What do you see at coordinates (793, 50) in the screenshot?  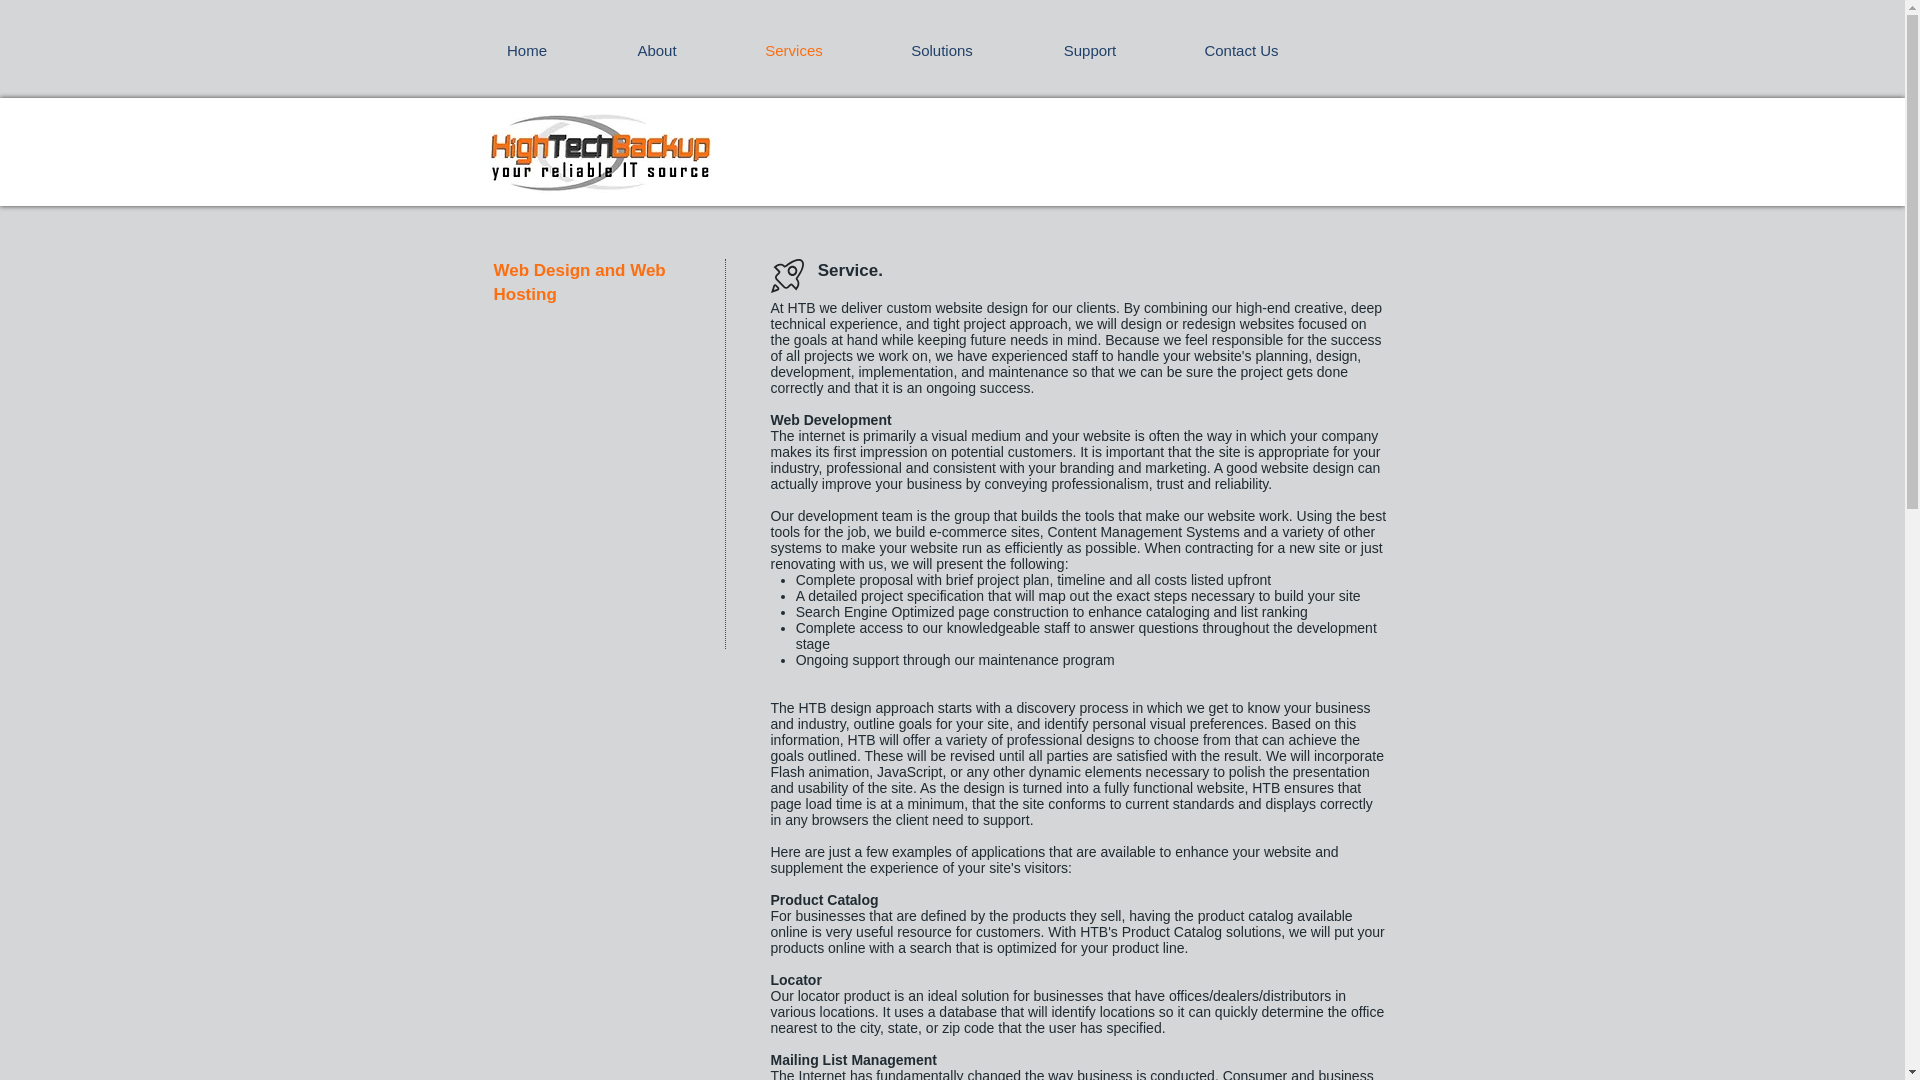 I see `Services` at bounding box center [793, 50].